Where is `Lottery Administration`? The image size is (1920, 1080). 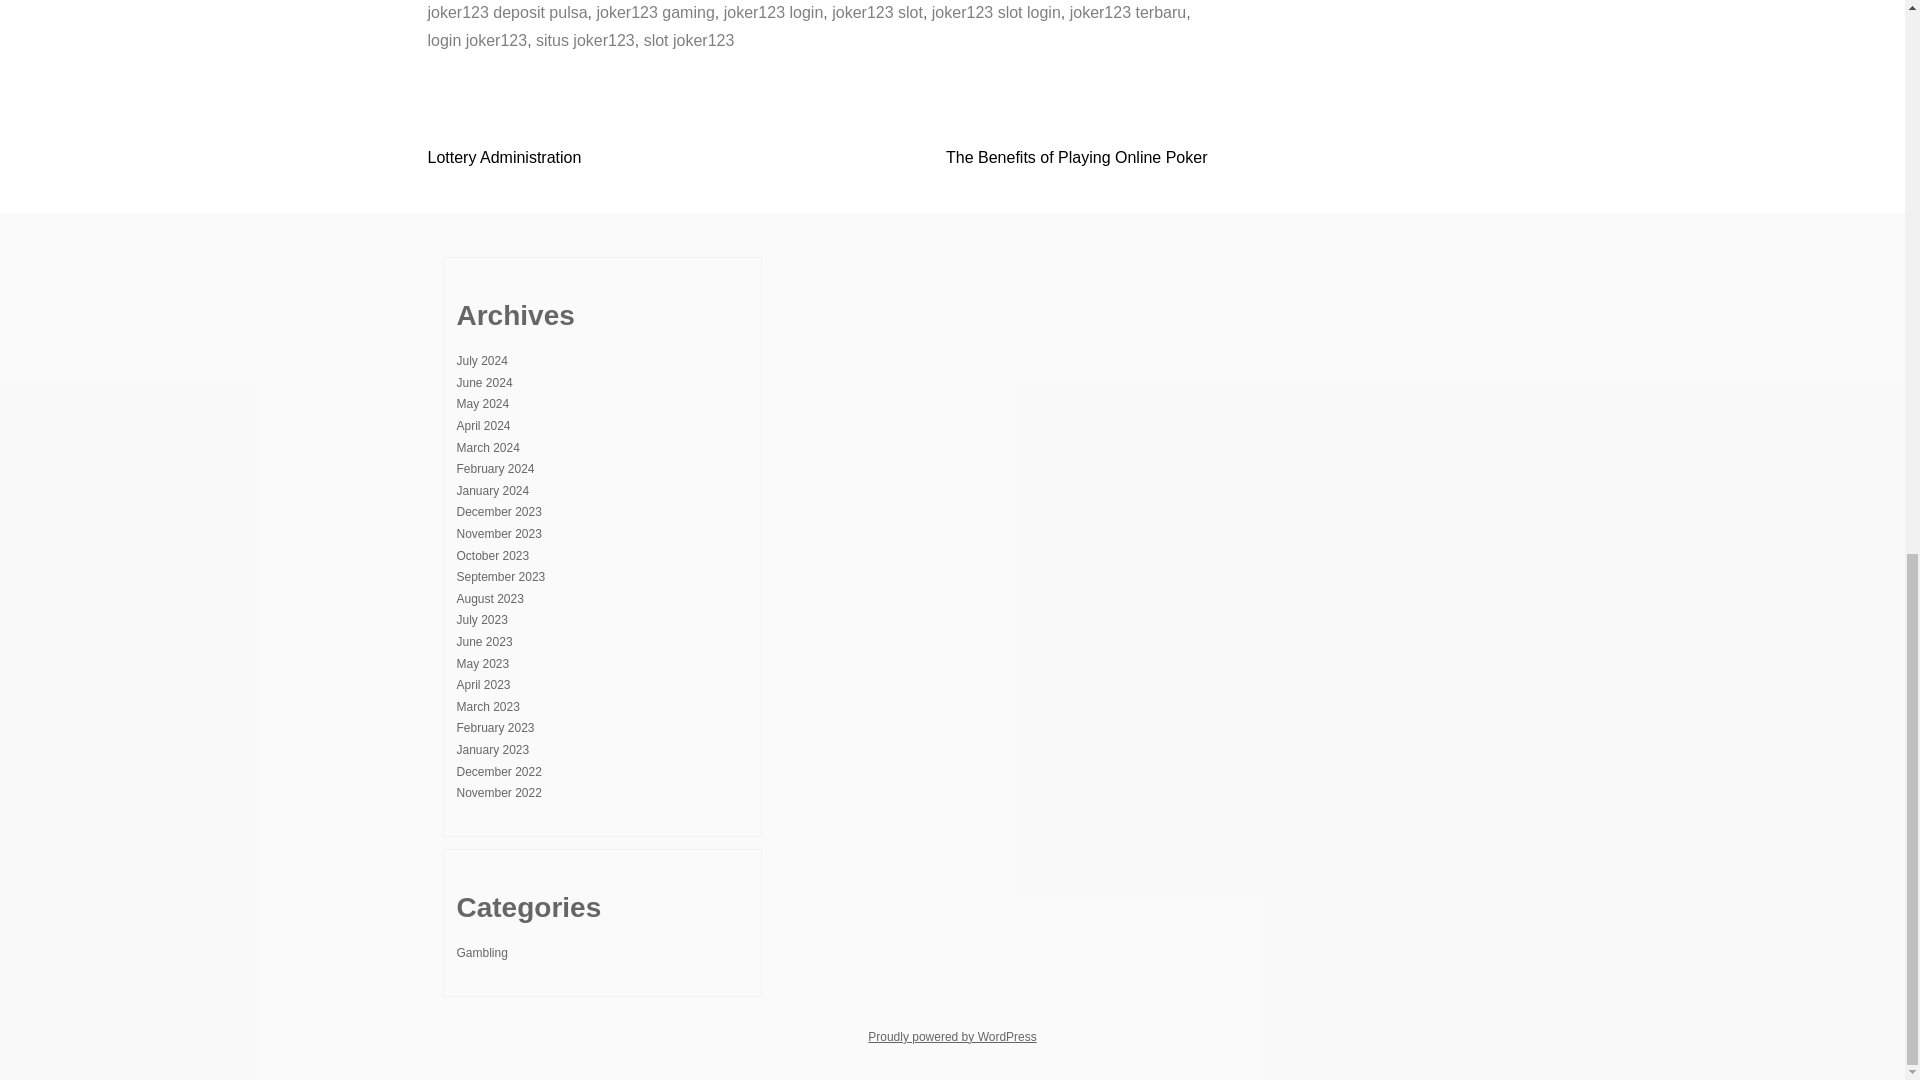 Lottery Administration is located at coordinates (504, 158).